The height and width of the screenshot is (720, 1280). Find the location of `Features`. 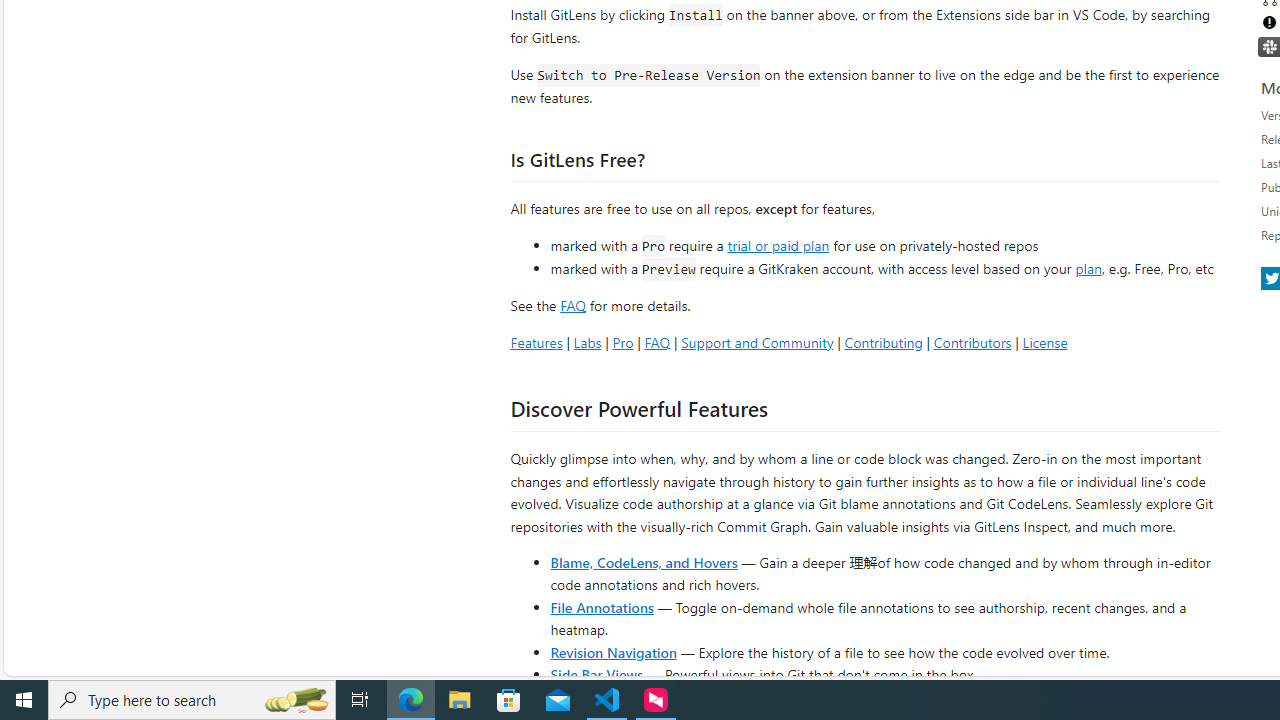

Features is located at coordinates (536, 342).